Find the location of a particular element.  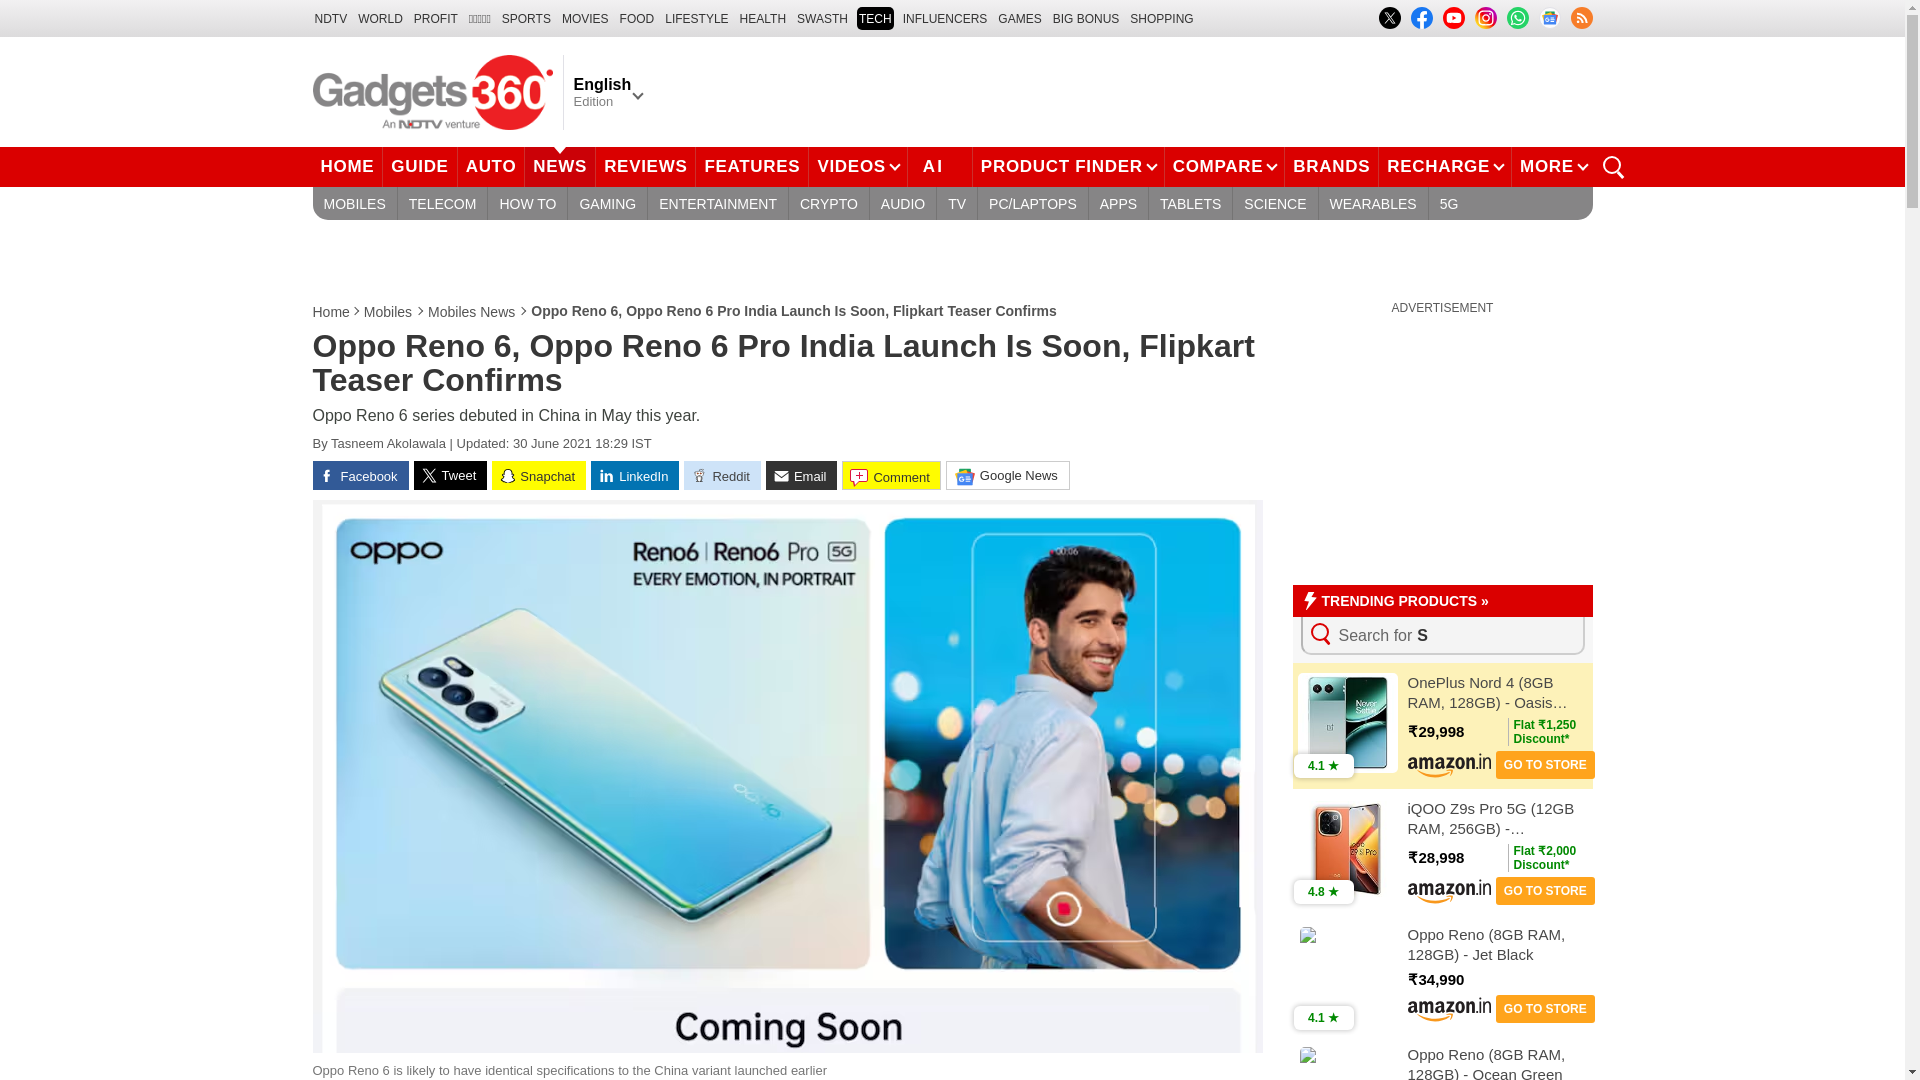

FEATURES is located at coordinates (752, 166).